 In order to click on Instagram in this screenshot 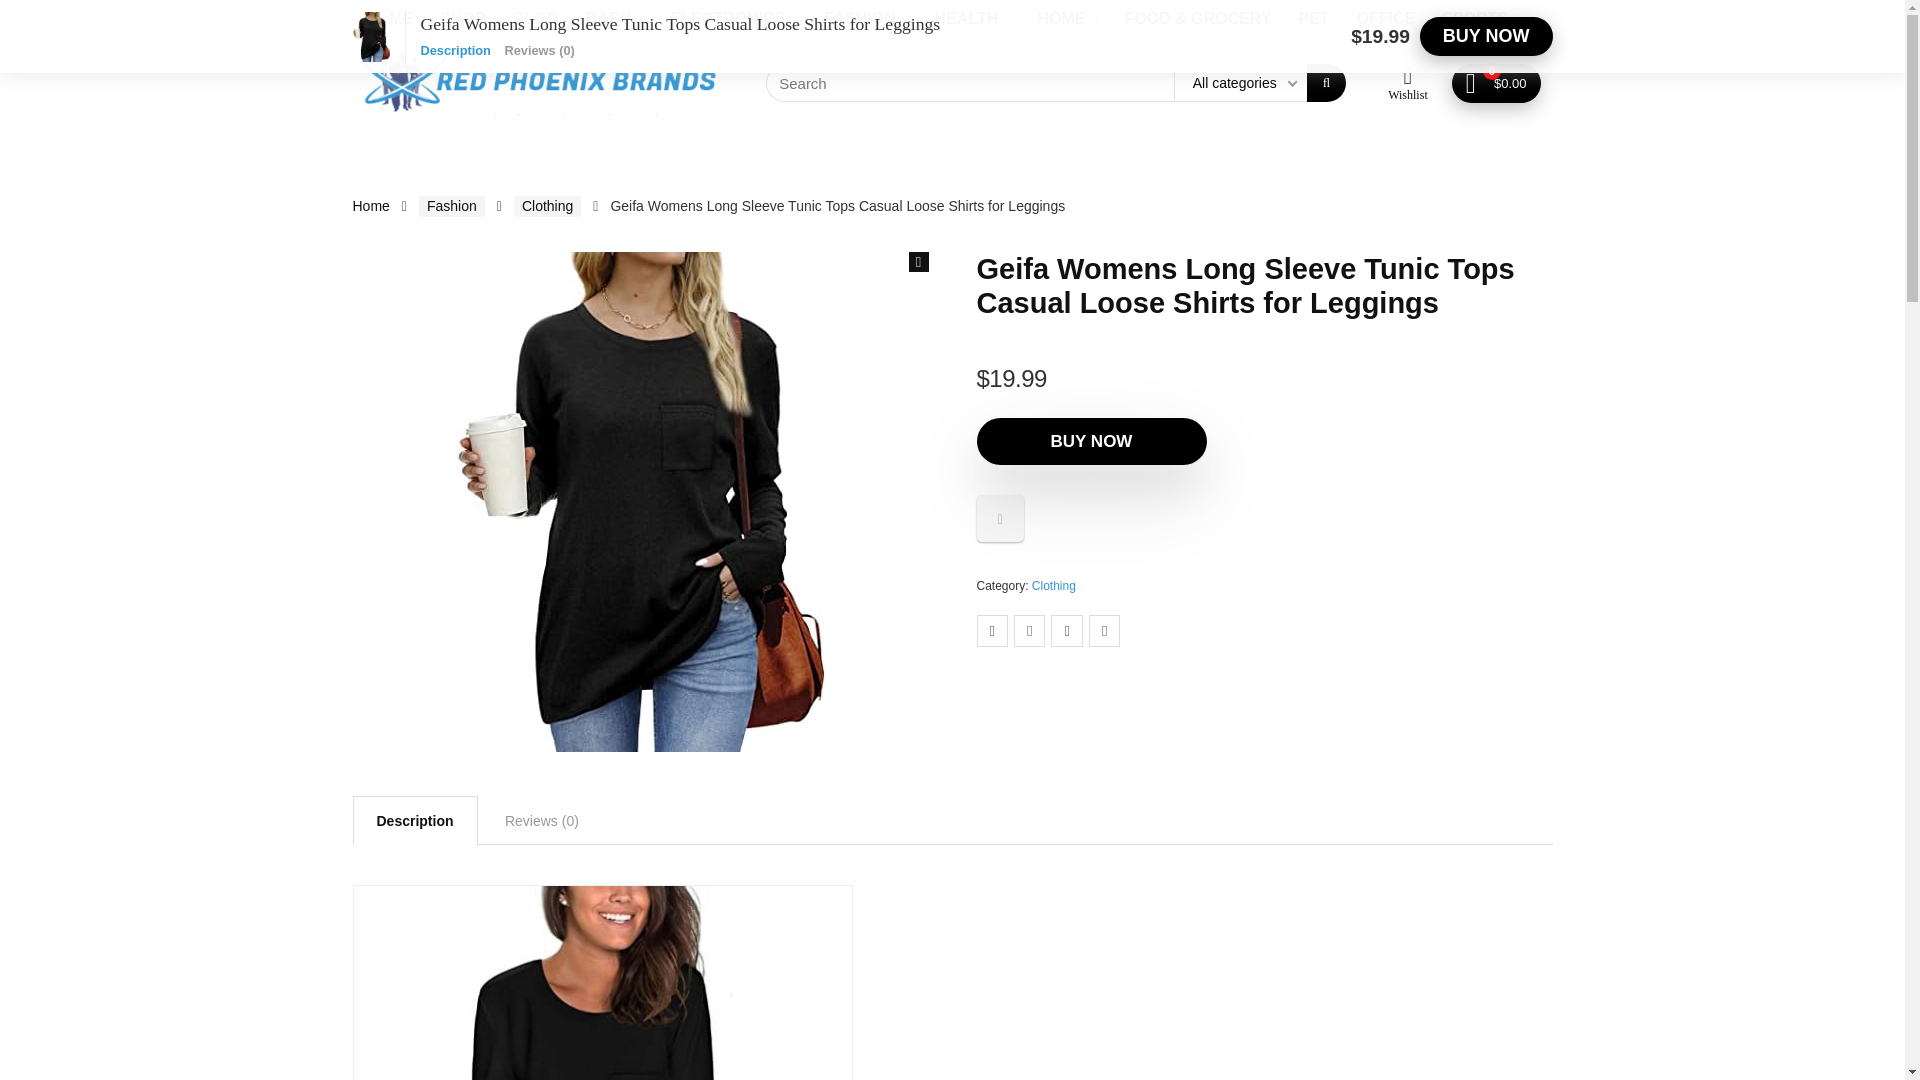, I will do `click(456, 16)`.